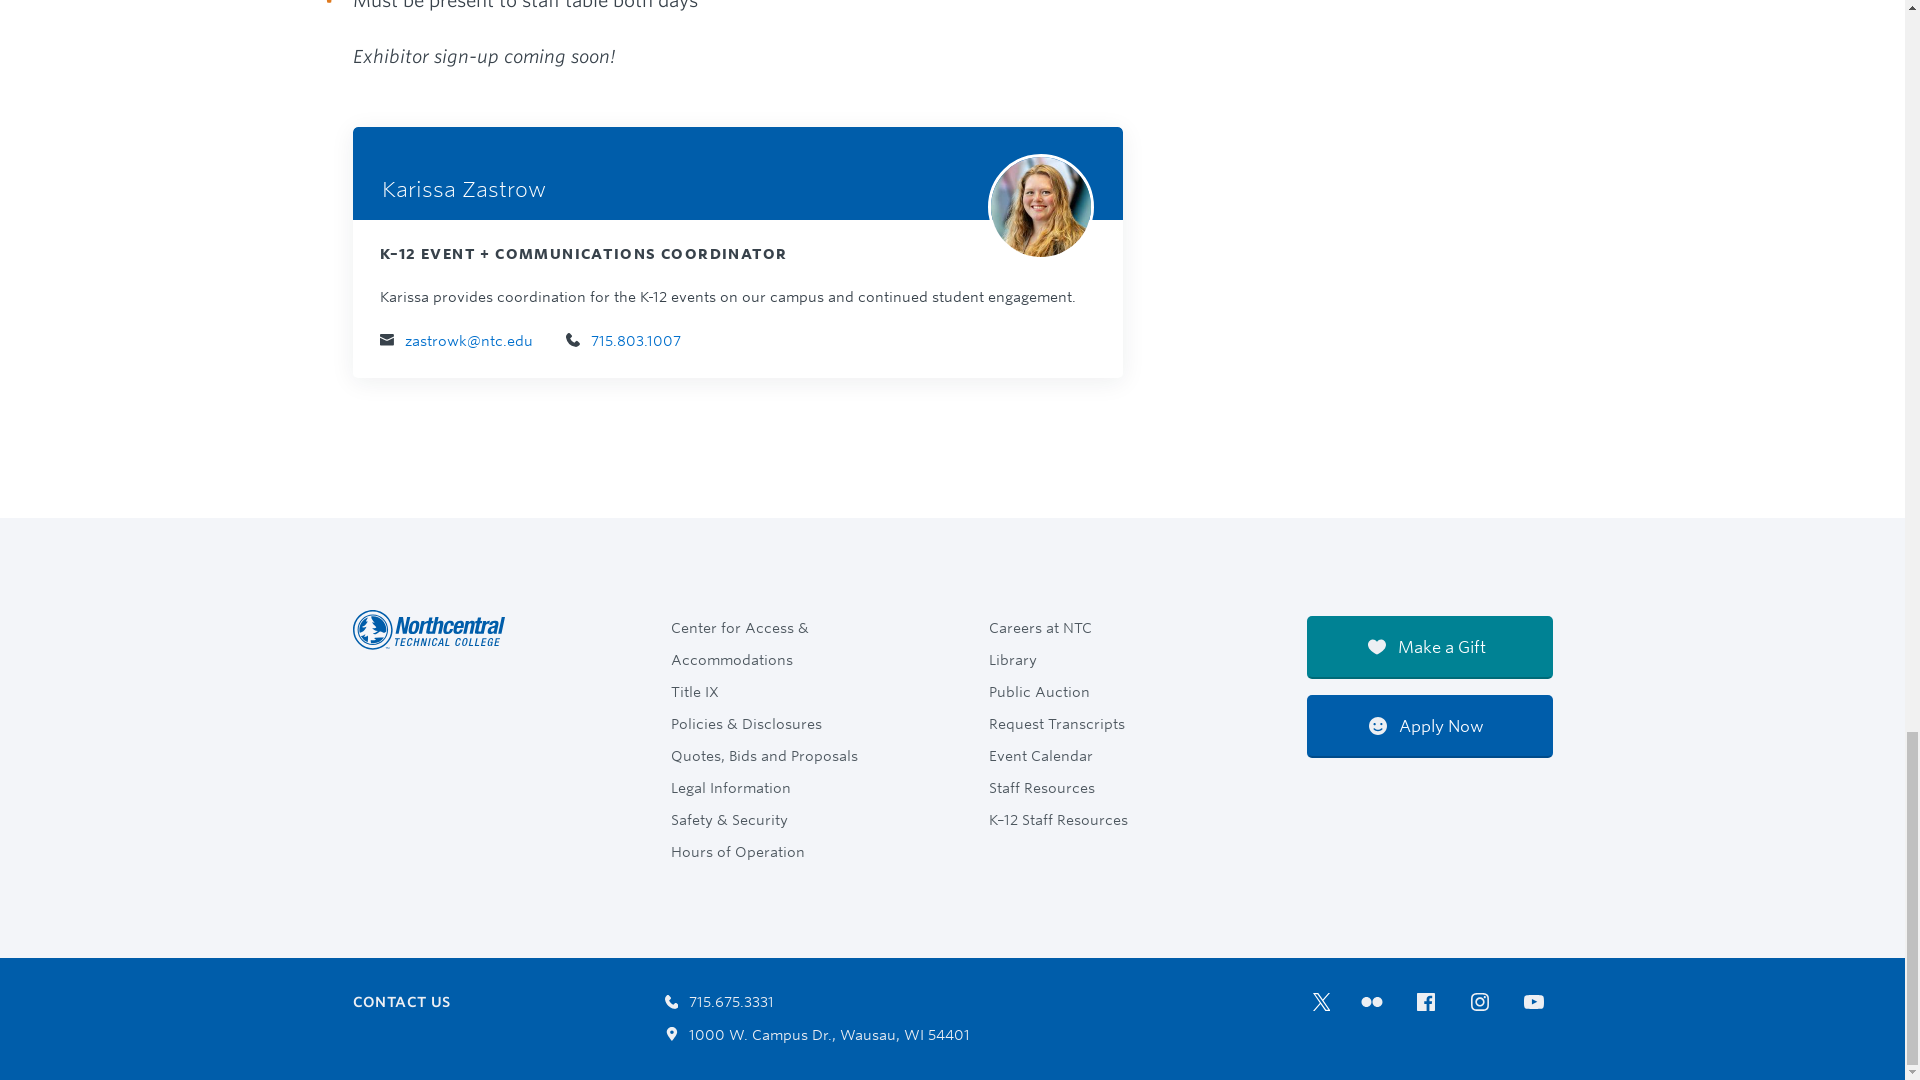  What do you see at coordinates (1046, 628) in the screenshot?
I see `Careers at NTC` at bounding box center [1046, 628].